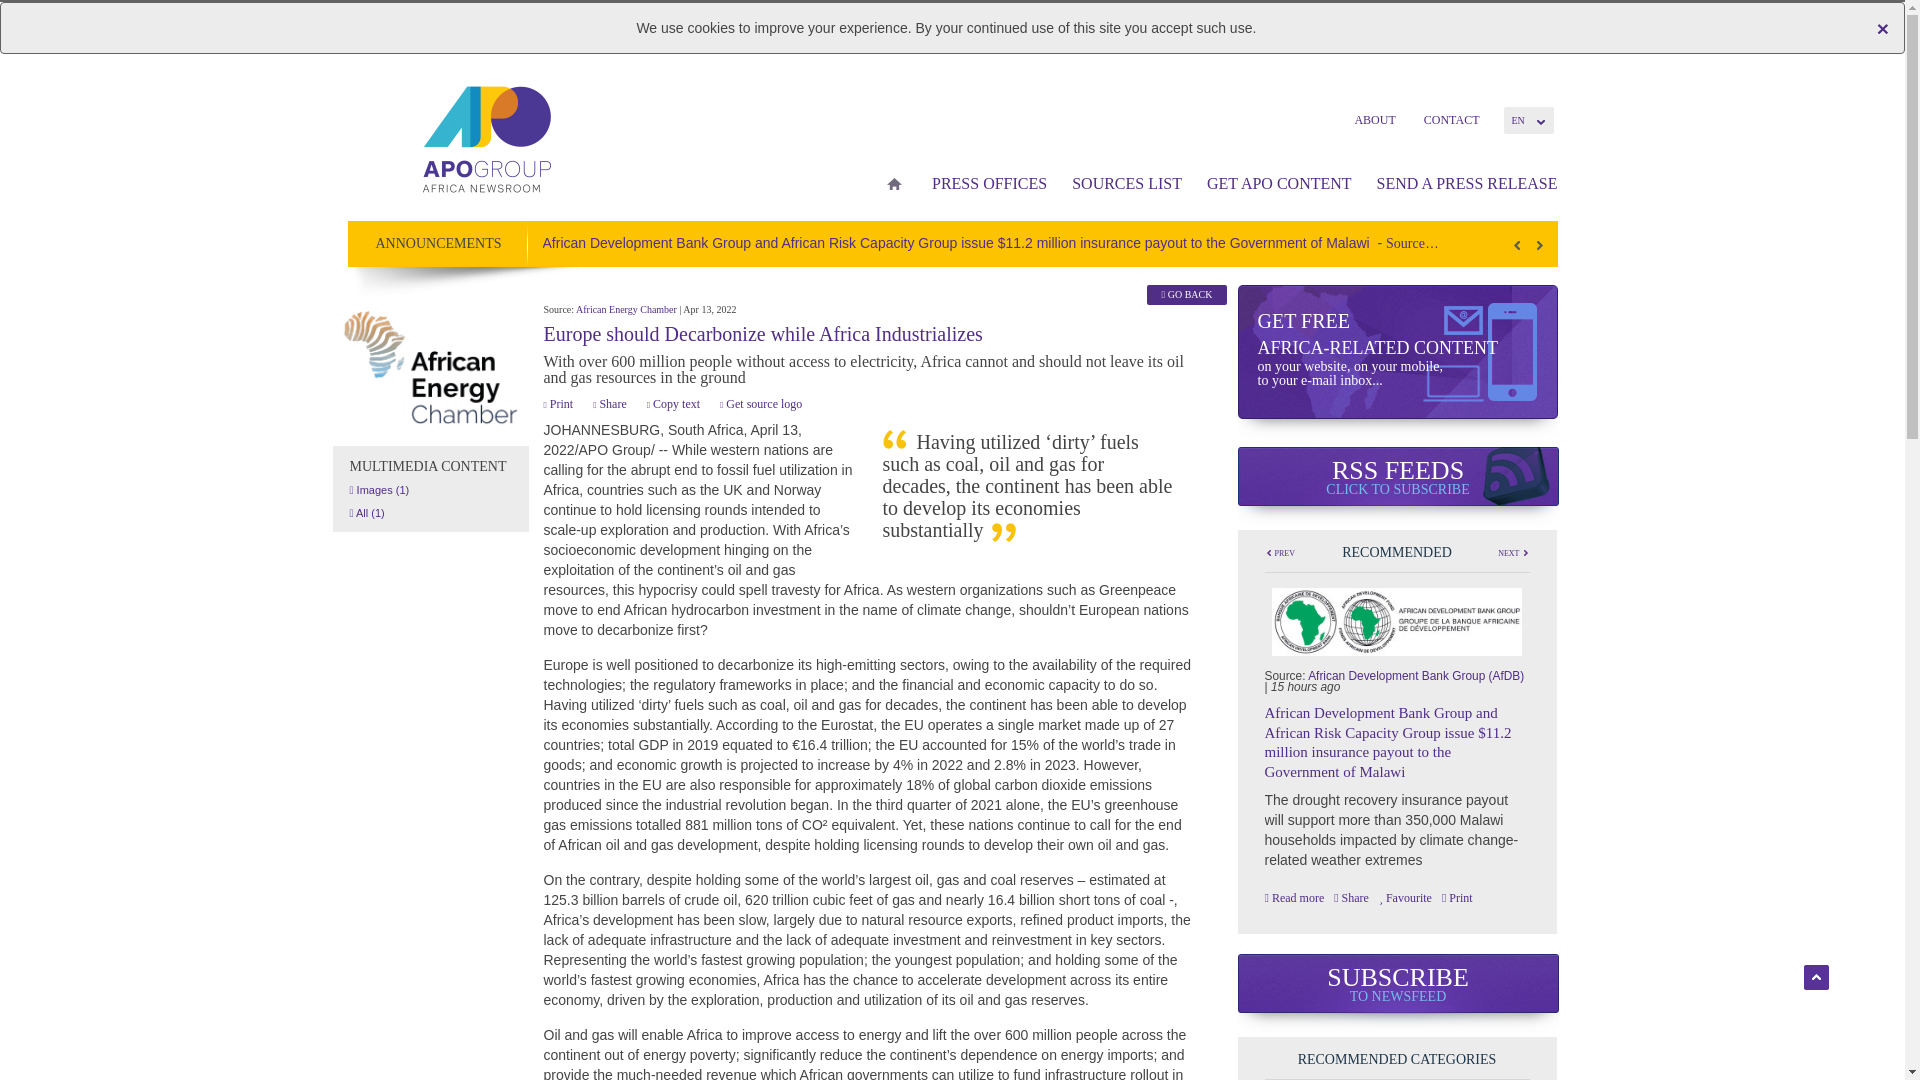  Describe the element at coordinates (1451, 119) in the screenshot. I see `CONTACT` at that location.